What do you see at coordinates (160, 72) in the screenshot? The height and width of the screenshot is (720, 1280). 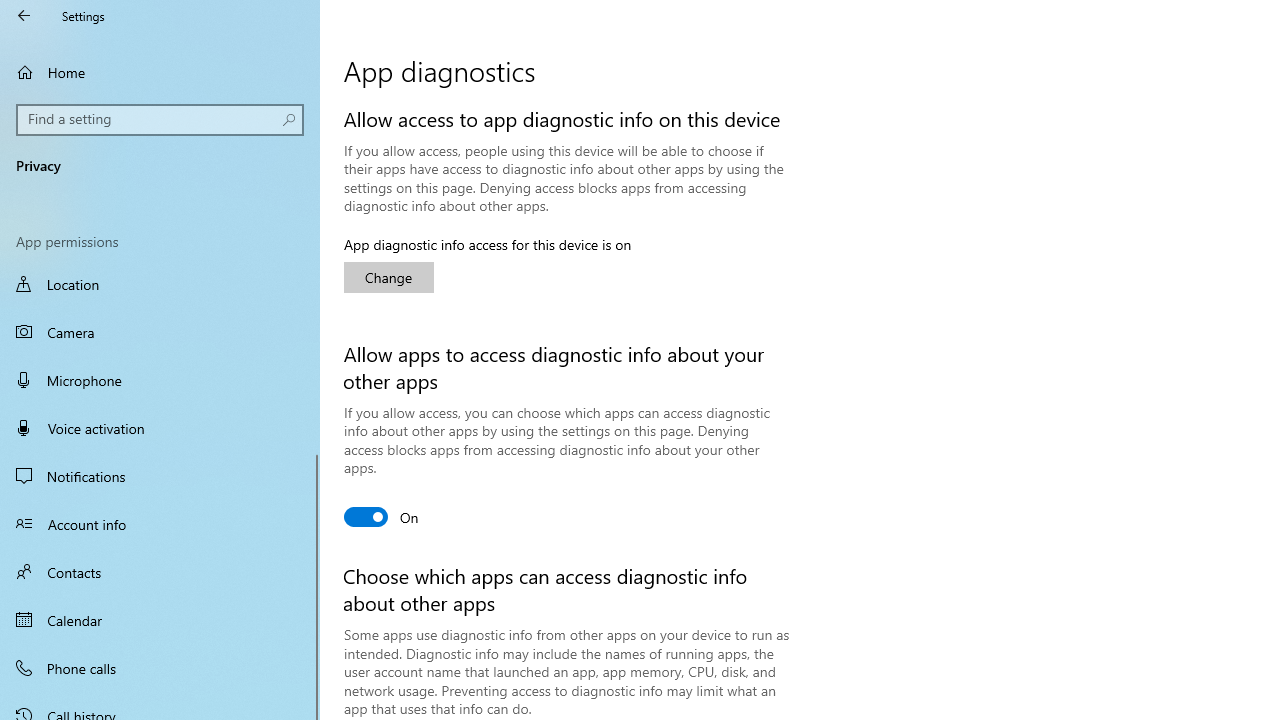 I see `Home` at bounding box center [160, 72].